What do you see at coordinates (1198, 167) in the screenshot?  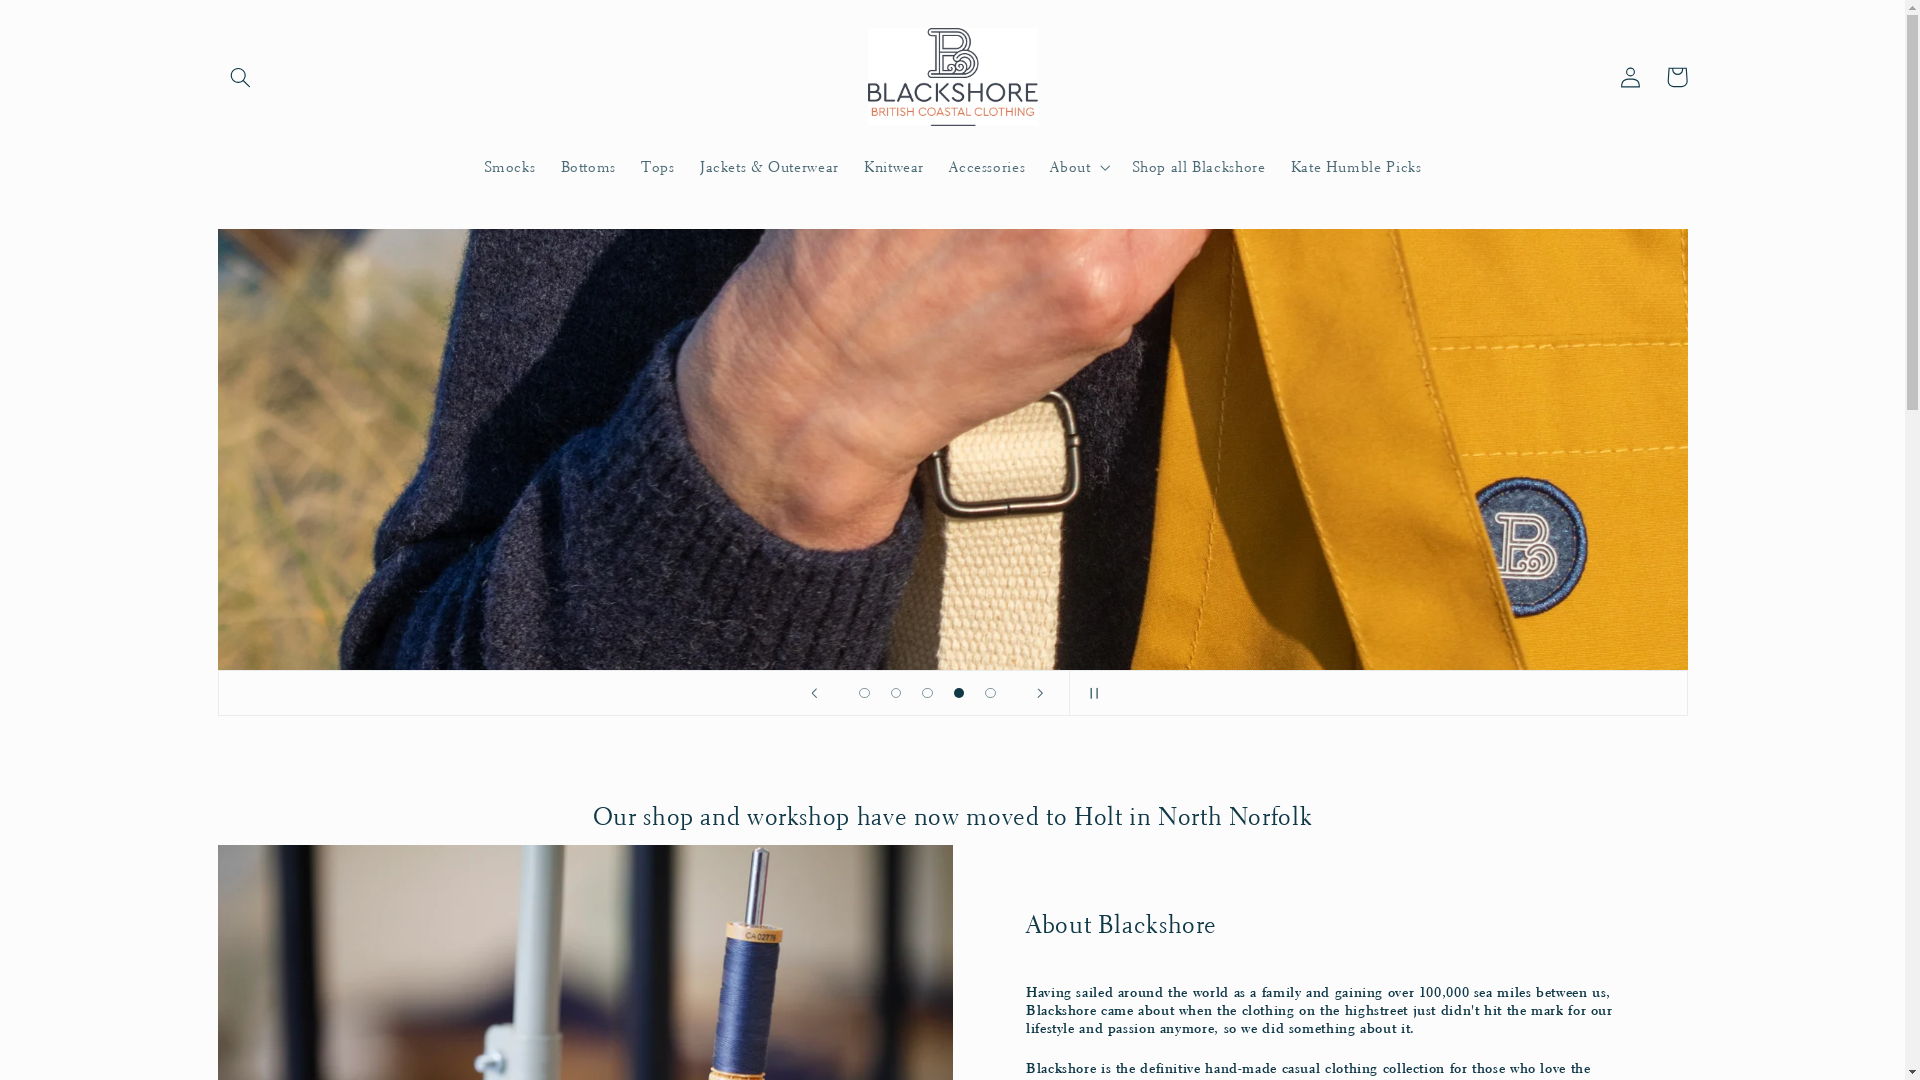 I see `Shop all Blackshore` at bounding box center [1198, 167].